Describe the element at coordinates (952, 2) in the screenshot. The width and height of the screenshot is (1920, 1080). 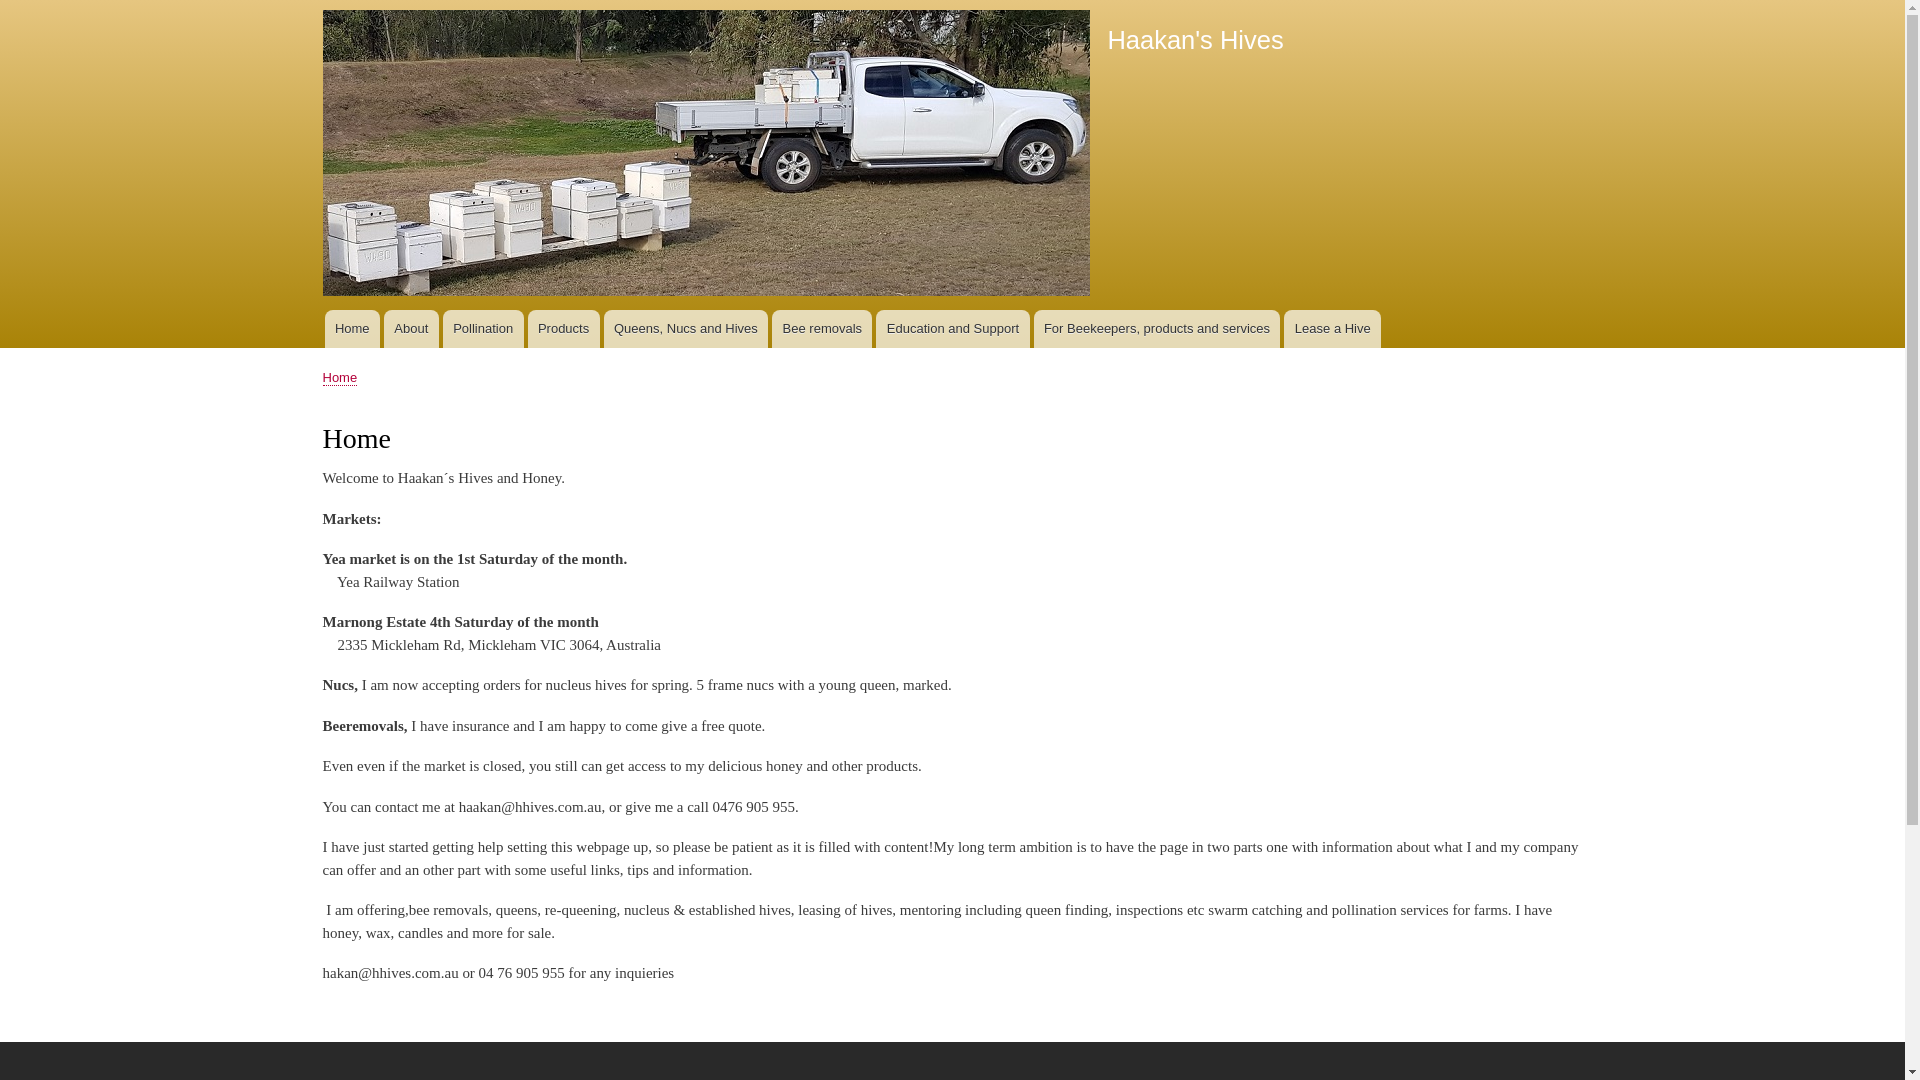
I see `Skip to main content` at that location.